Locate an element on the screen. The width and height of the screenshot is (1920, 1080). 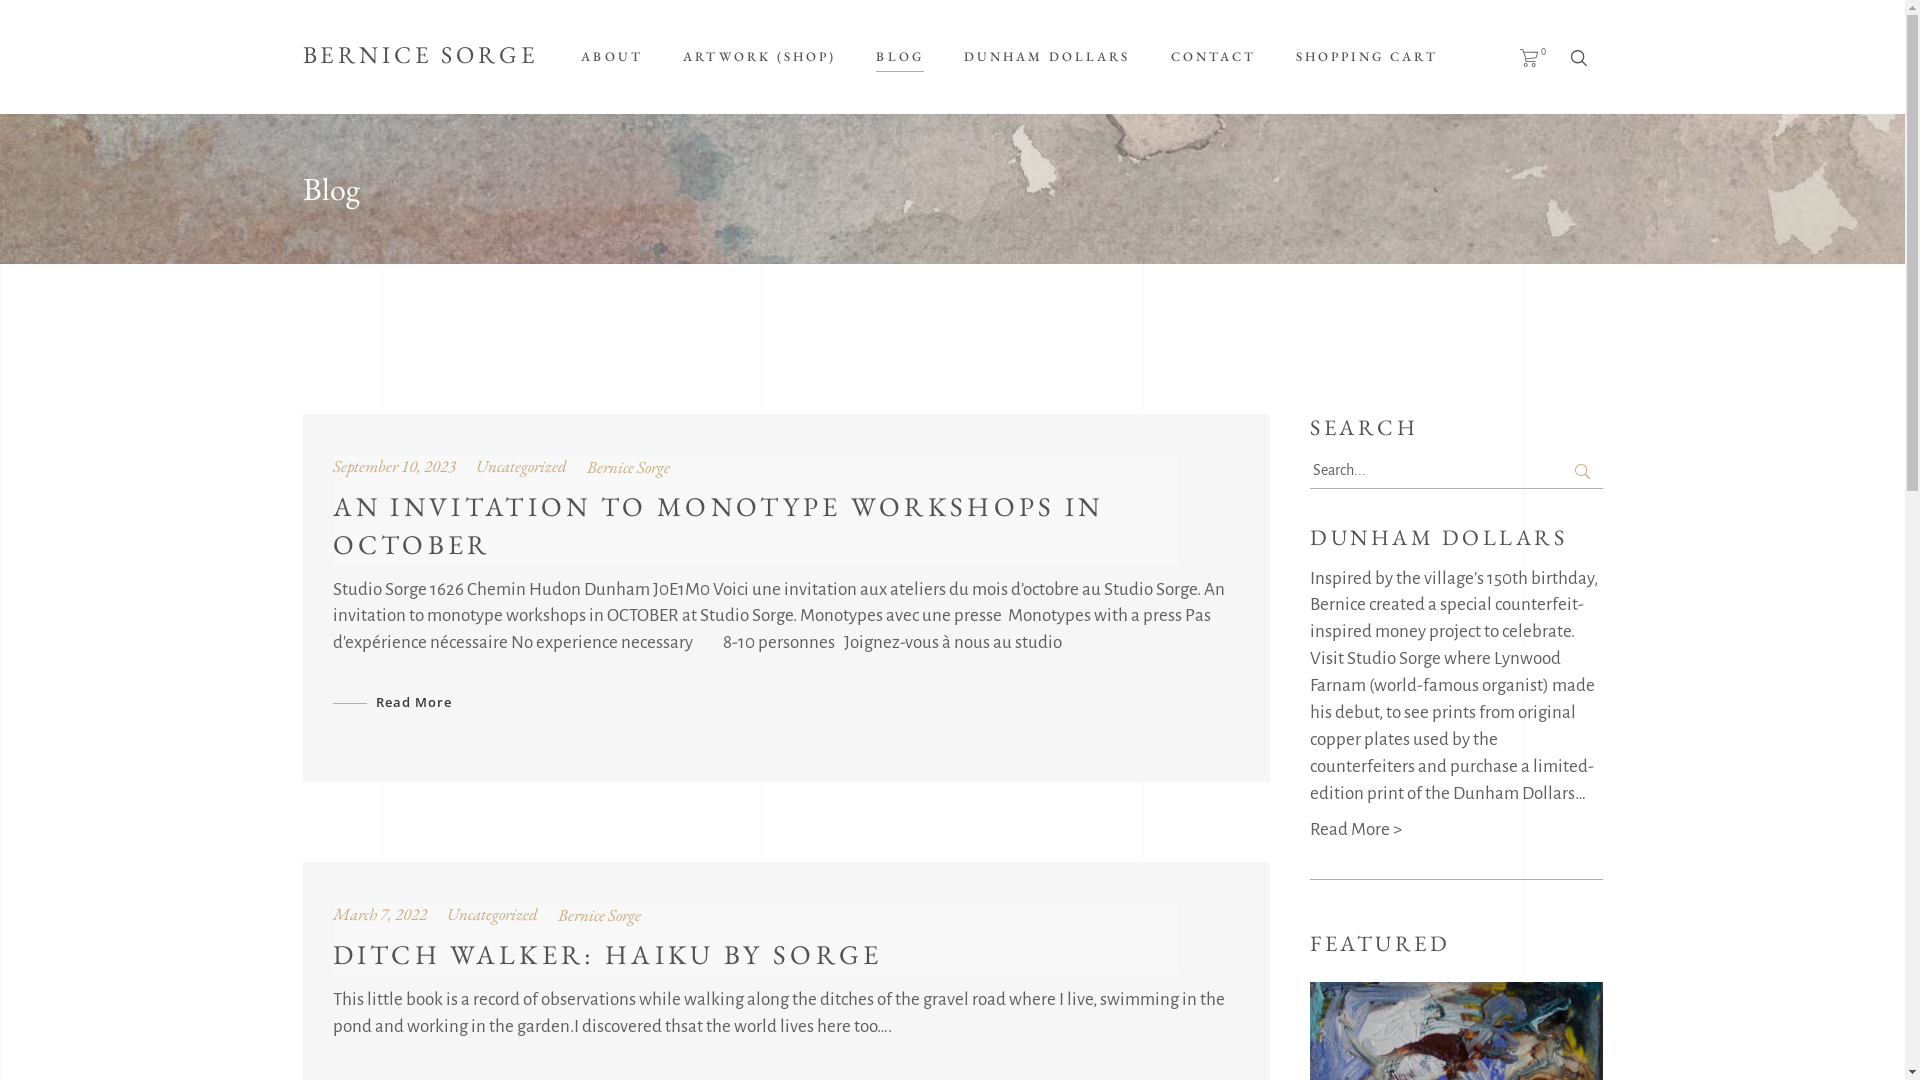
March 7, 2022 is located at coordinates (379, 914).